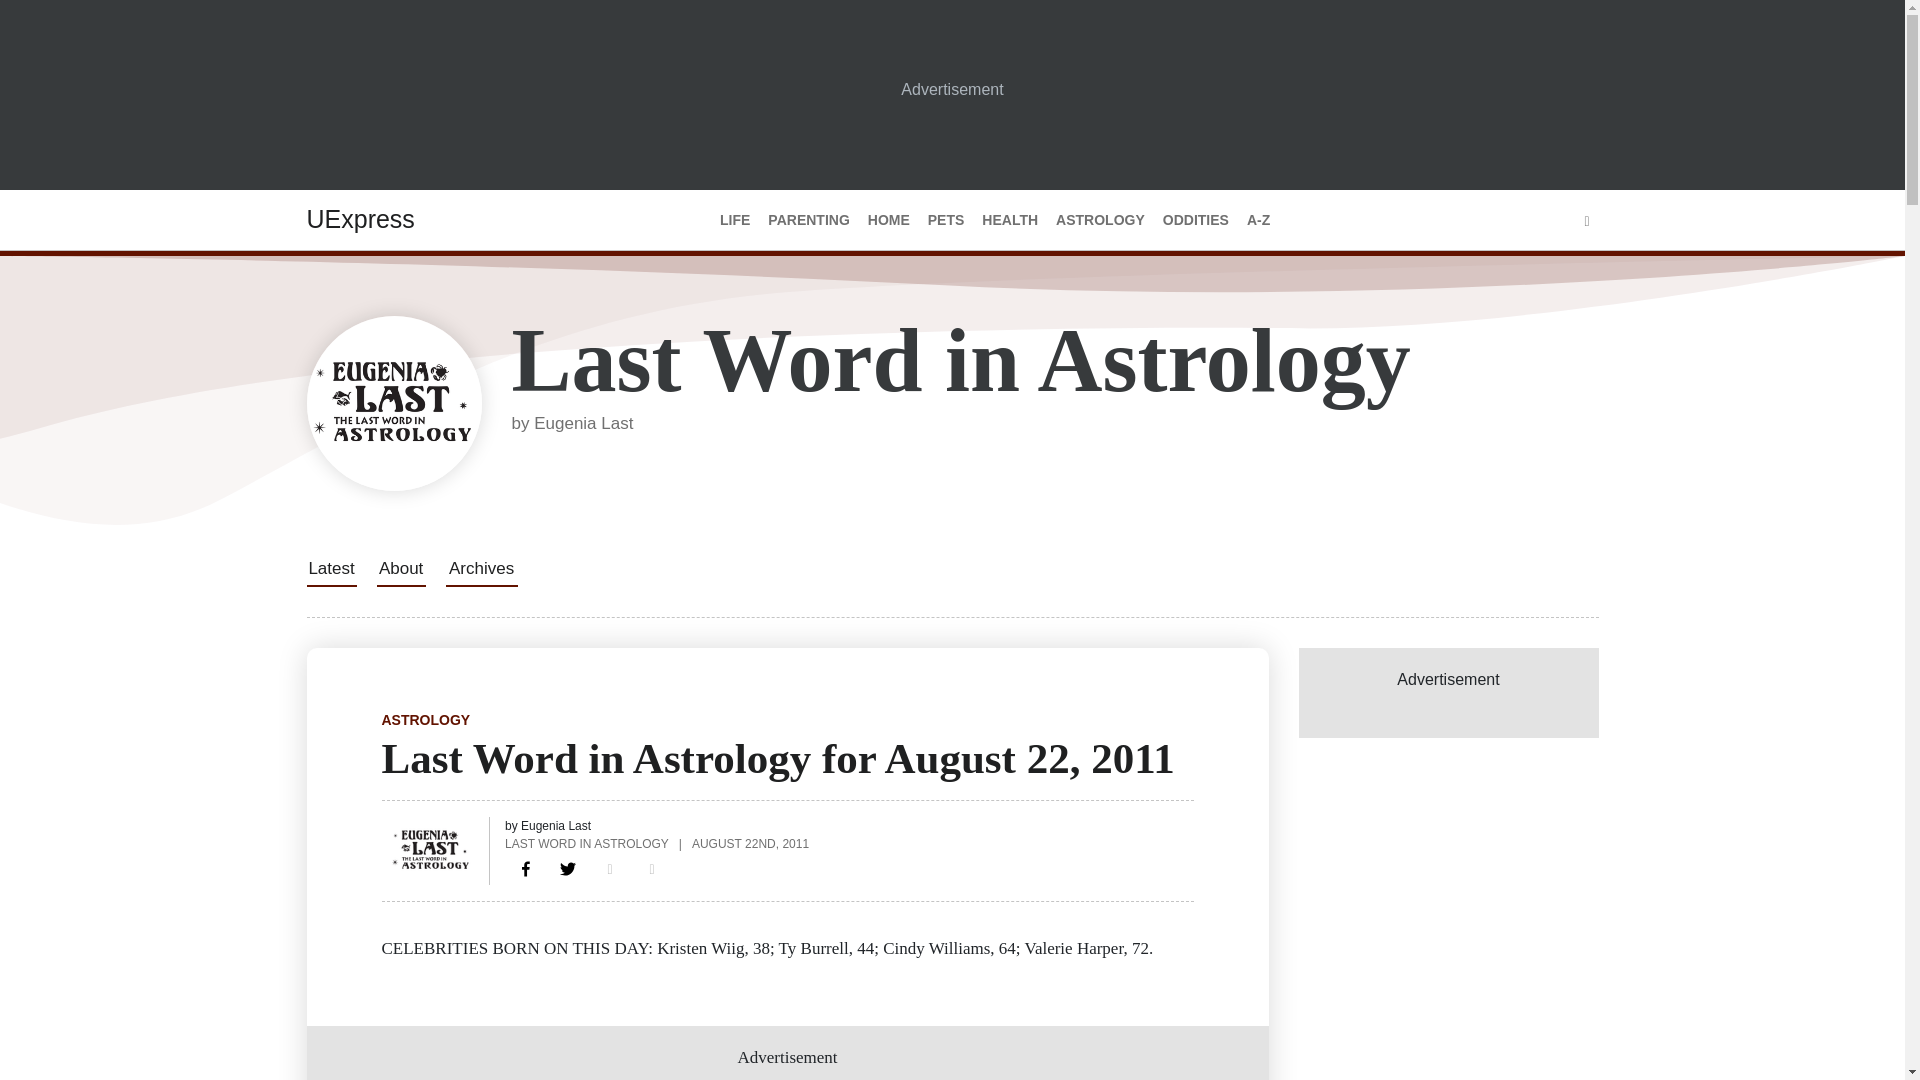  I want to click on LIFE, so click(734, 220).